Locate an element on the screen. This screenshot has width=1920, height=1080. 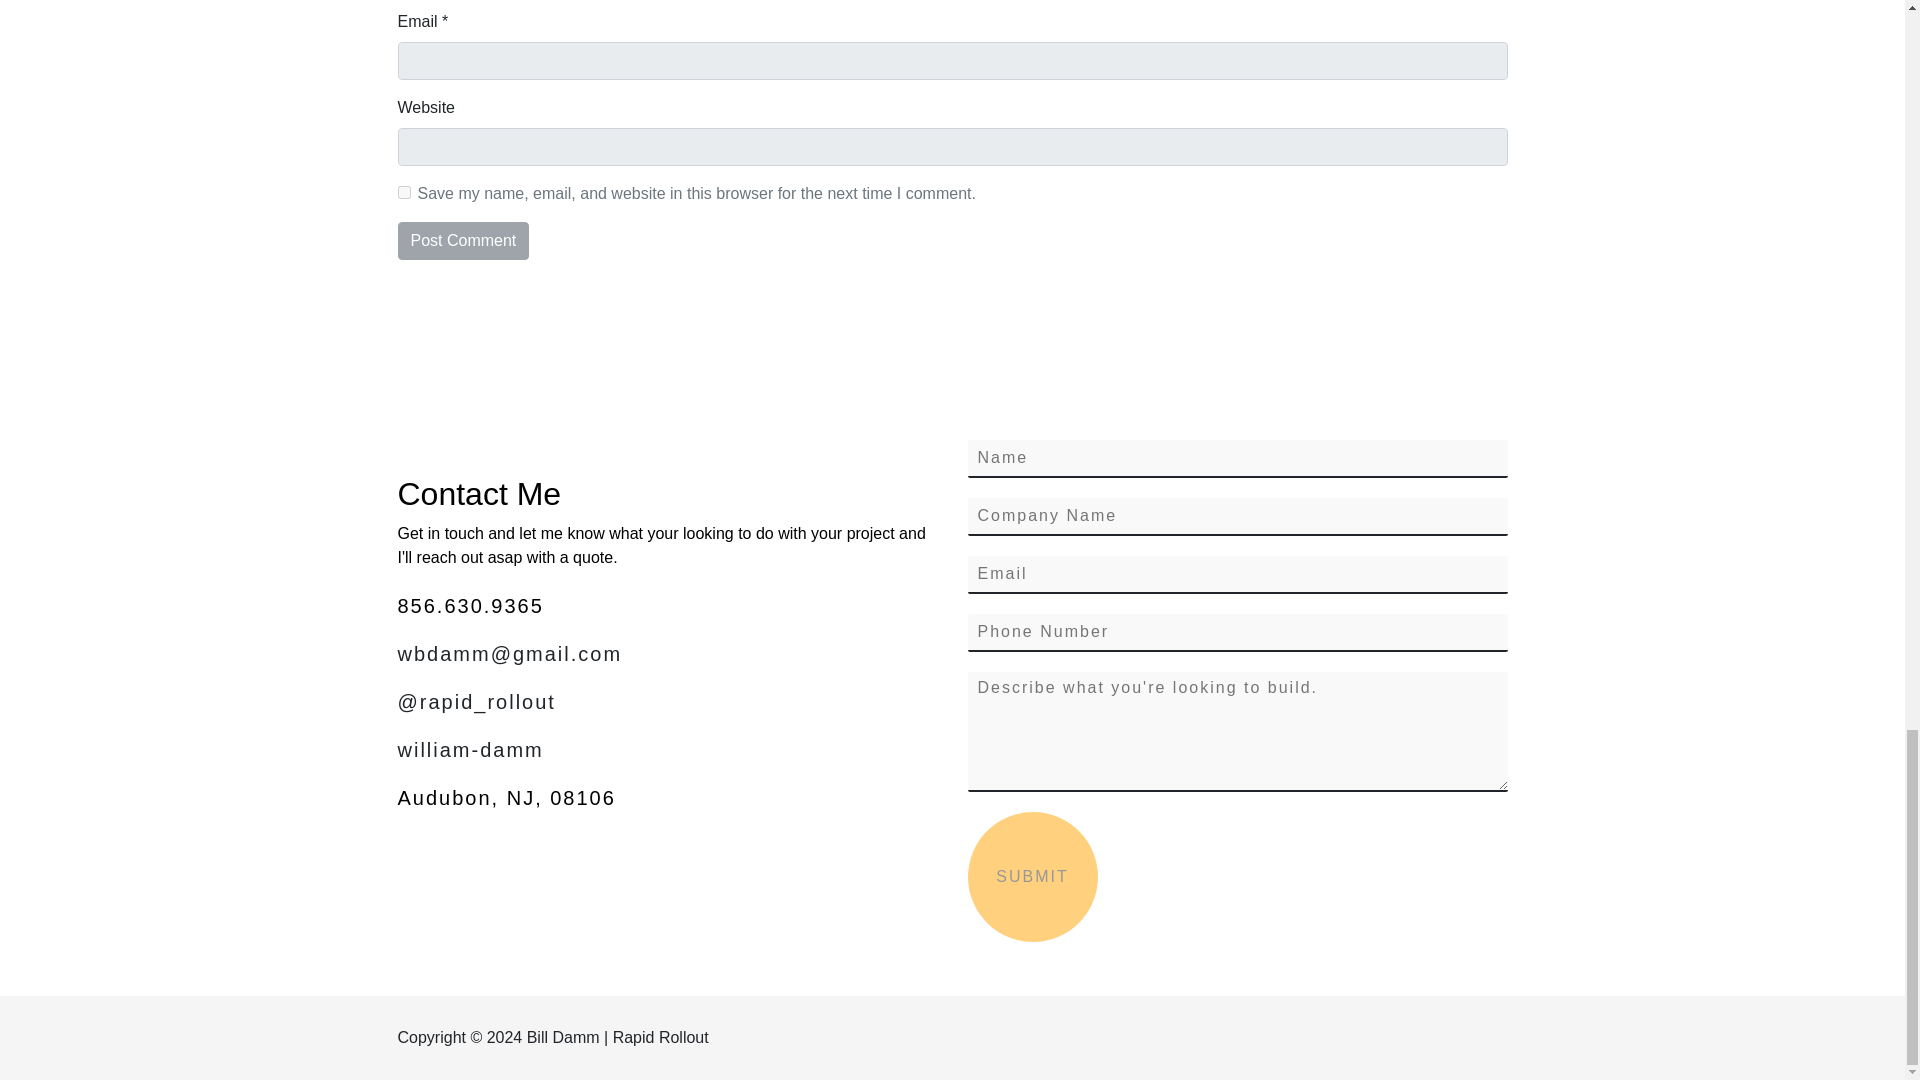
Post Comment is located at coordinates (463, 241).